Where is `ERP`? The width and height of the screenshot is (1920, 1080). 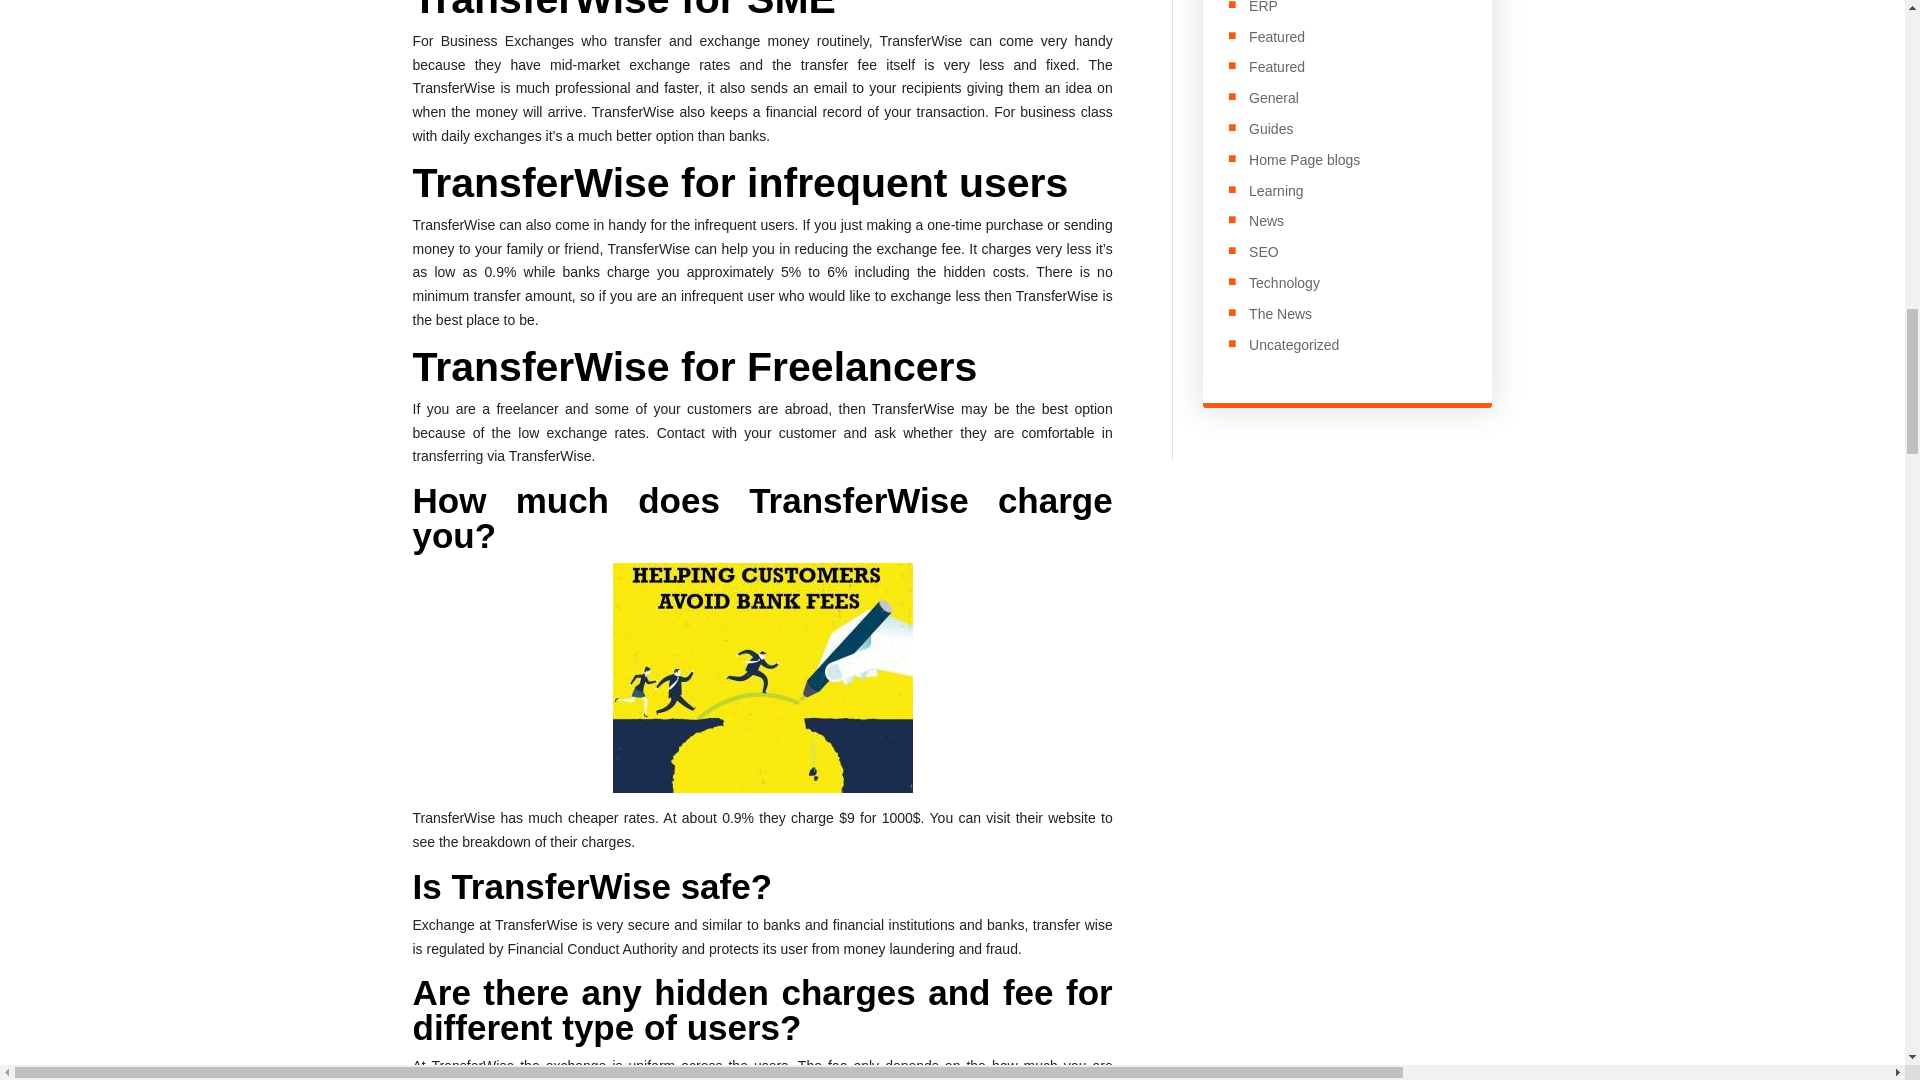
ERP is located at coordinates (1264, 7).